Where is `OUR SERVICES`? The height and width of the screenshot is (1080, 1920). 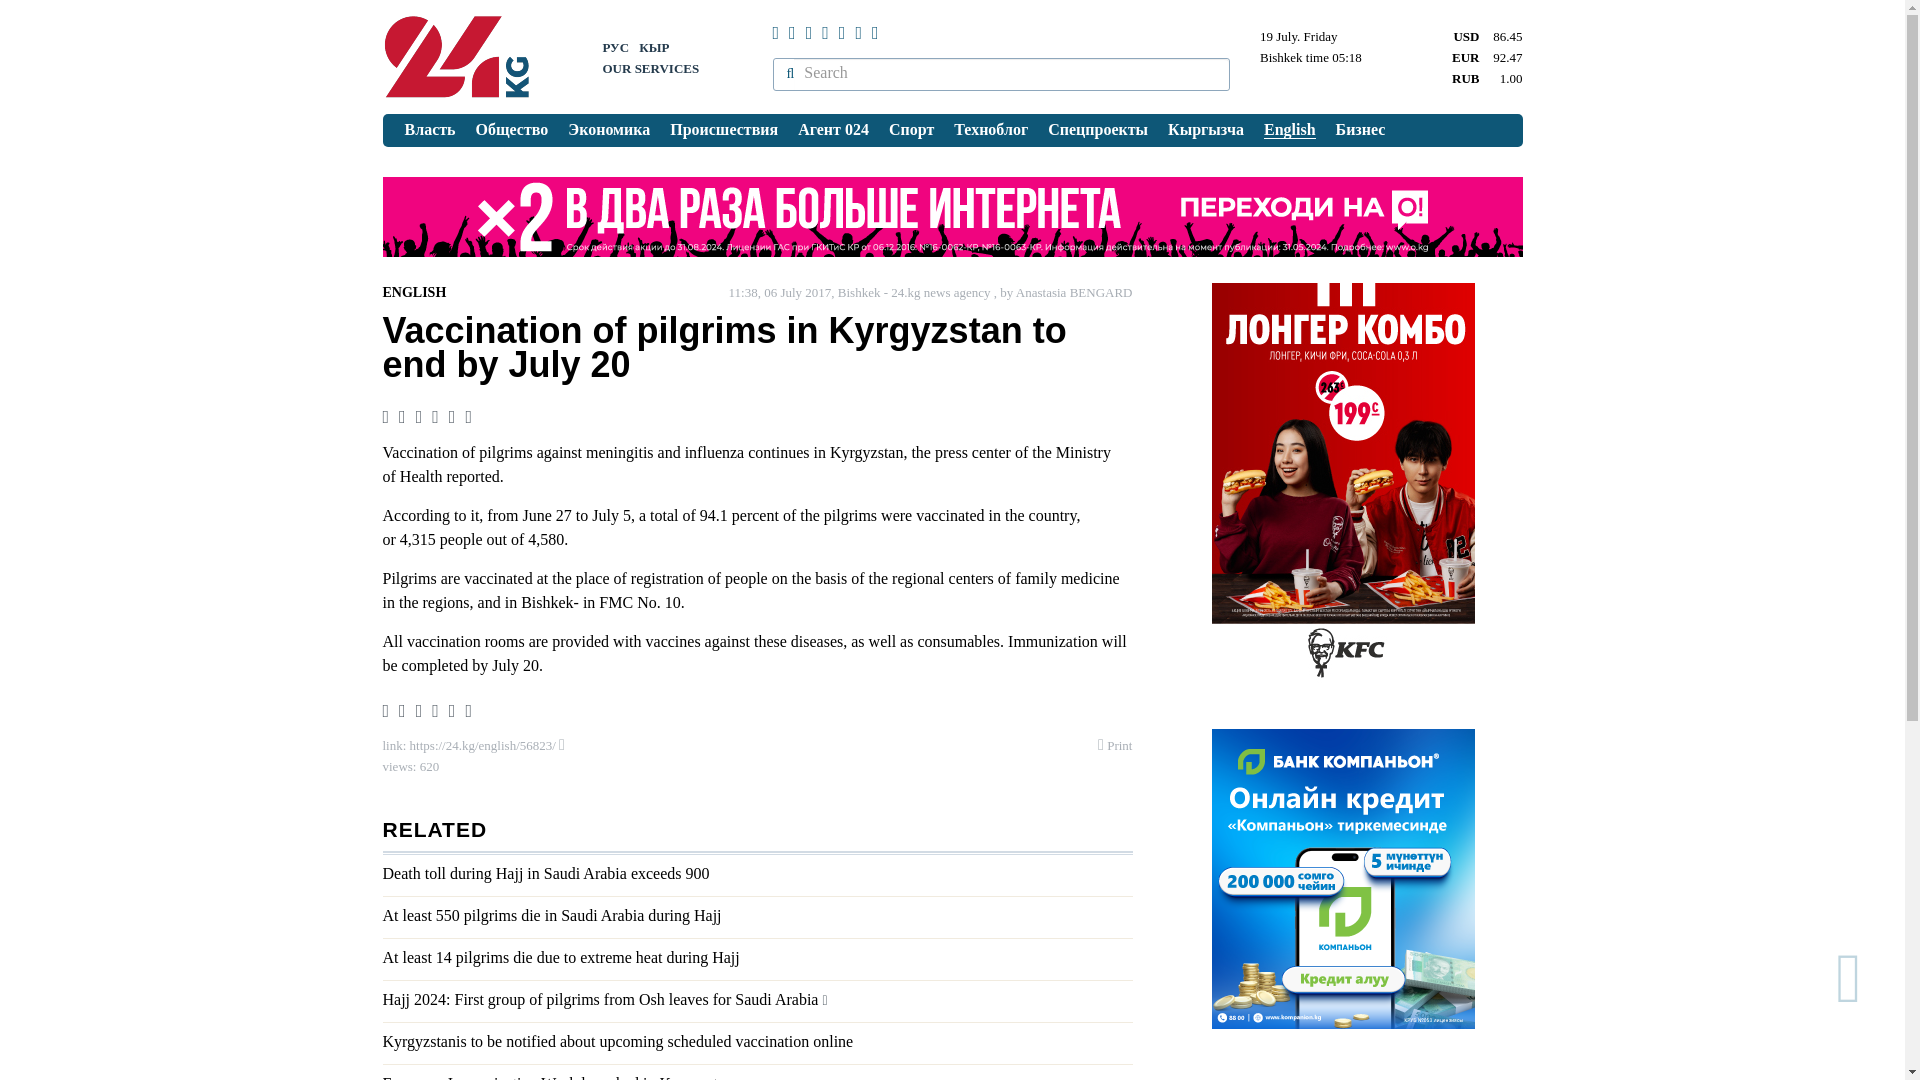 OUR SERVICES is located at coordinates (650, 68).